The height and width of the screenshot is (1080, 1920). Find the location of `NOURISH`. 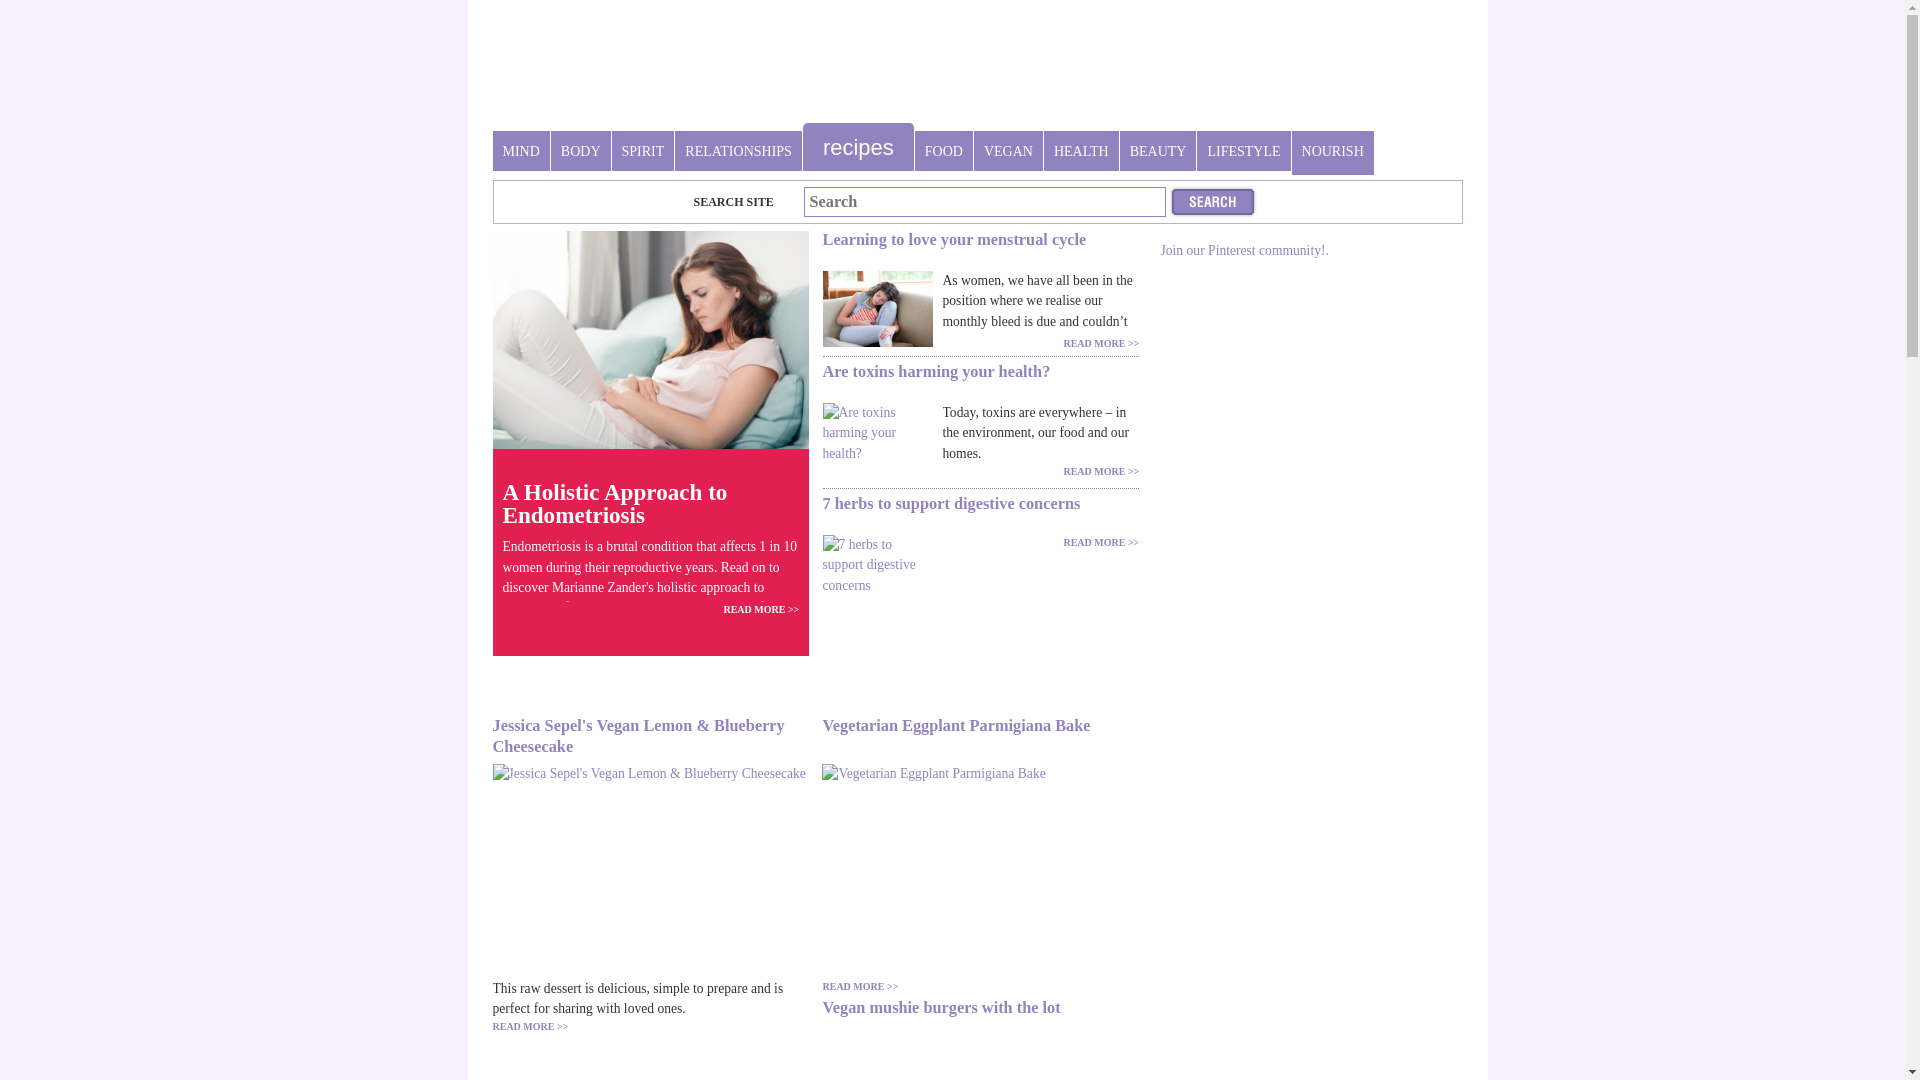

NOURISH is located at coordinates (1333, 152).